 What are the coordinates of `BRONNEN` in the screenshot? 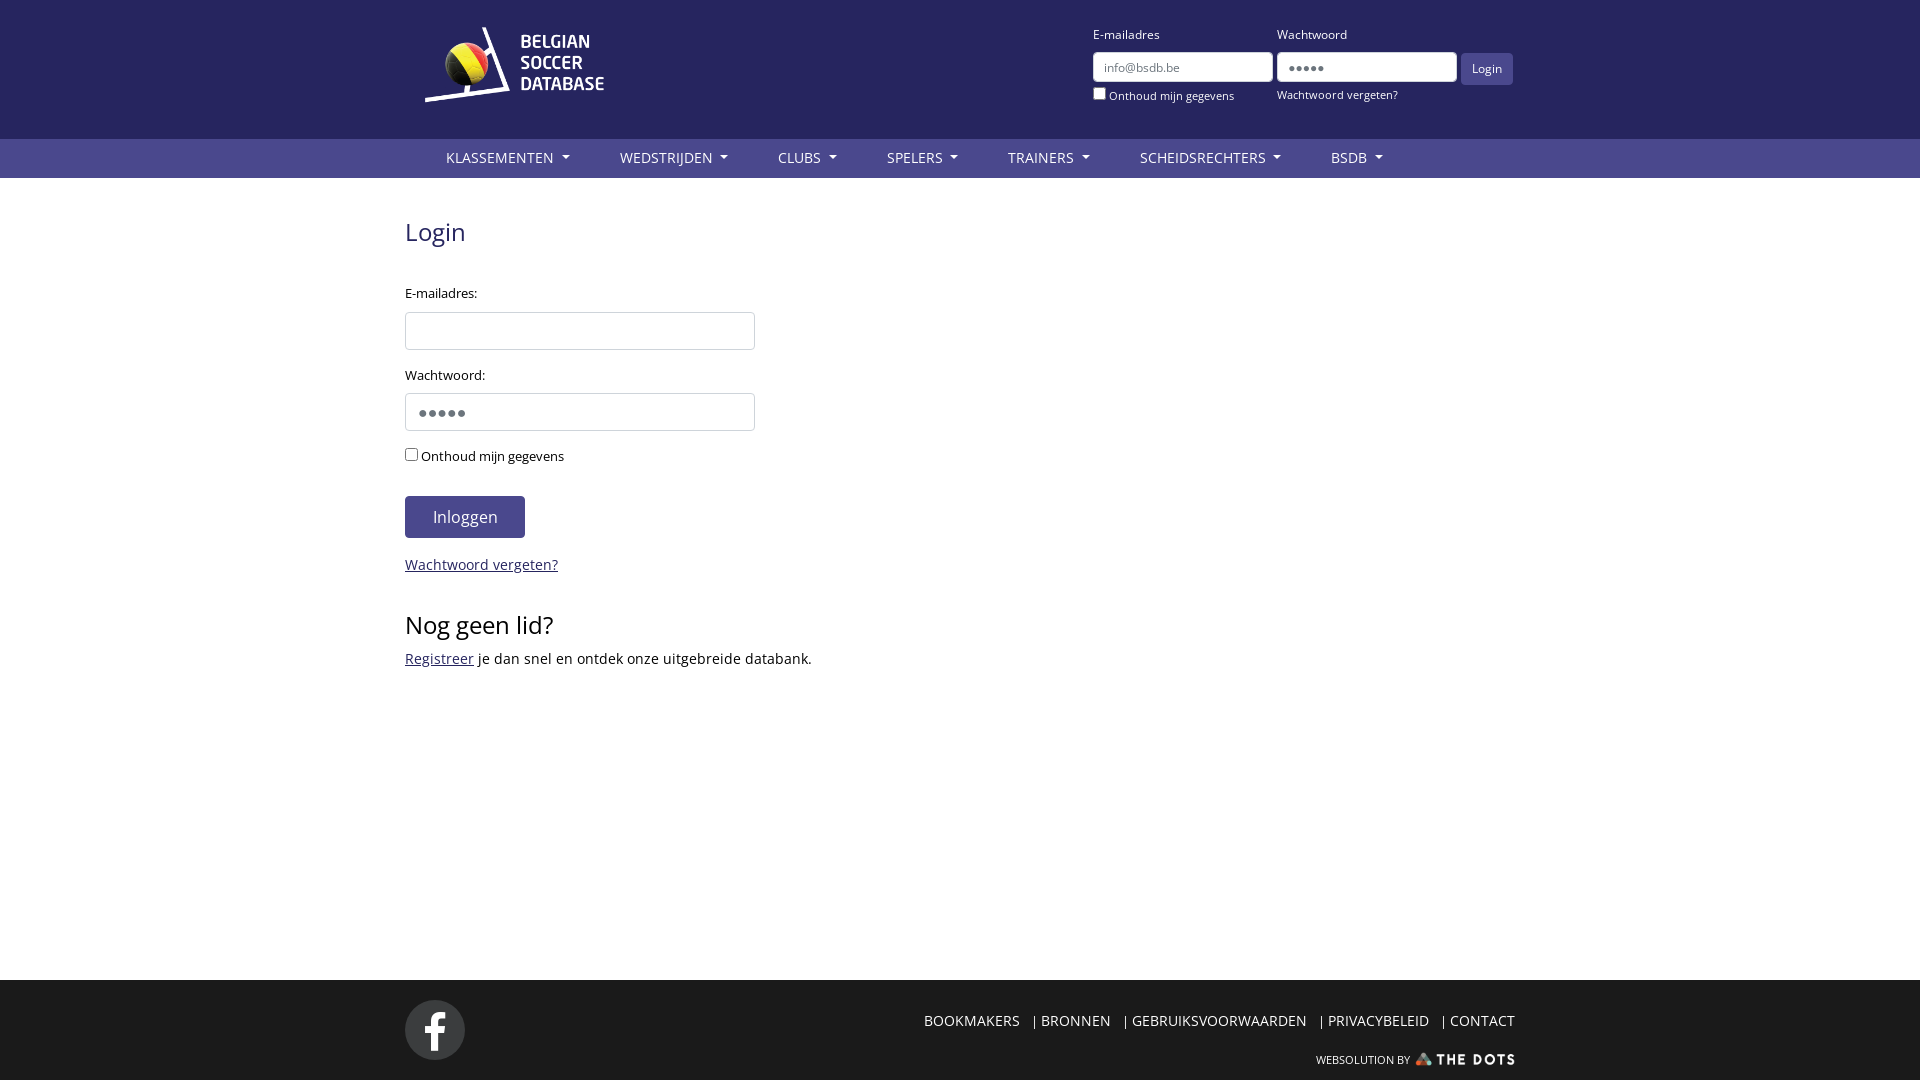 It's located at (1076, 1020).